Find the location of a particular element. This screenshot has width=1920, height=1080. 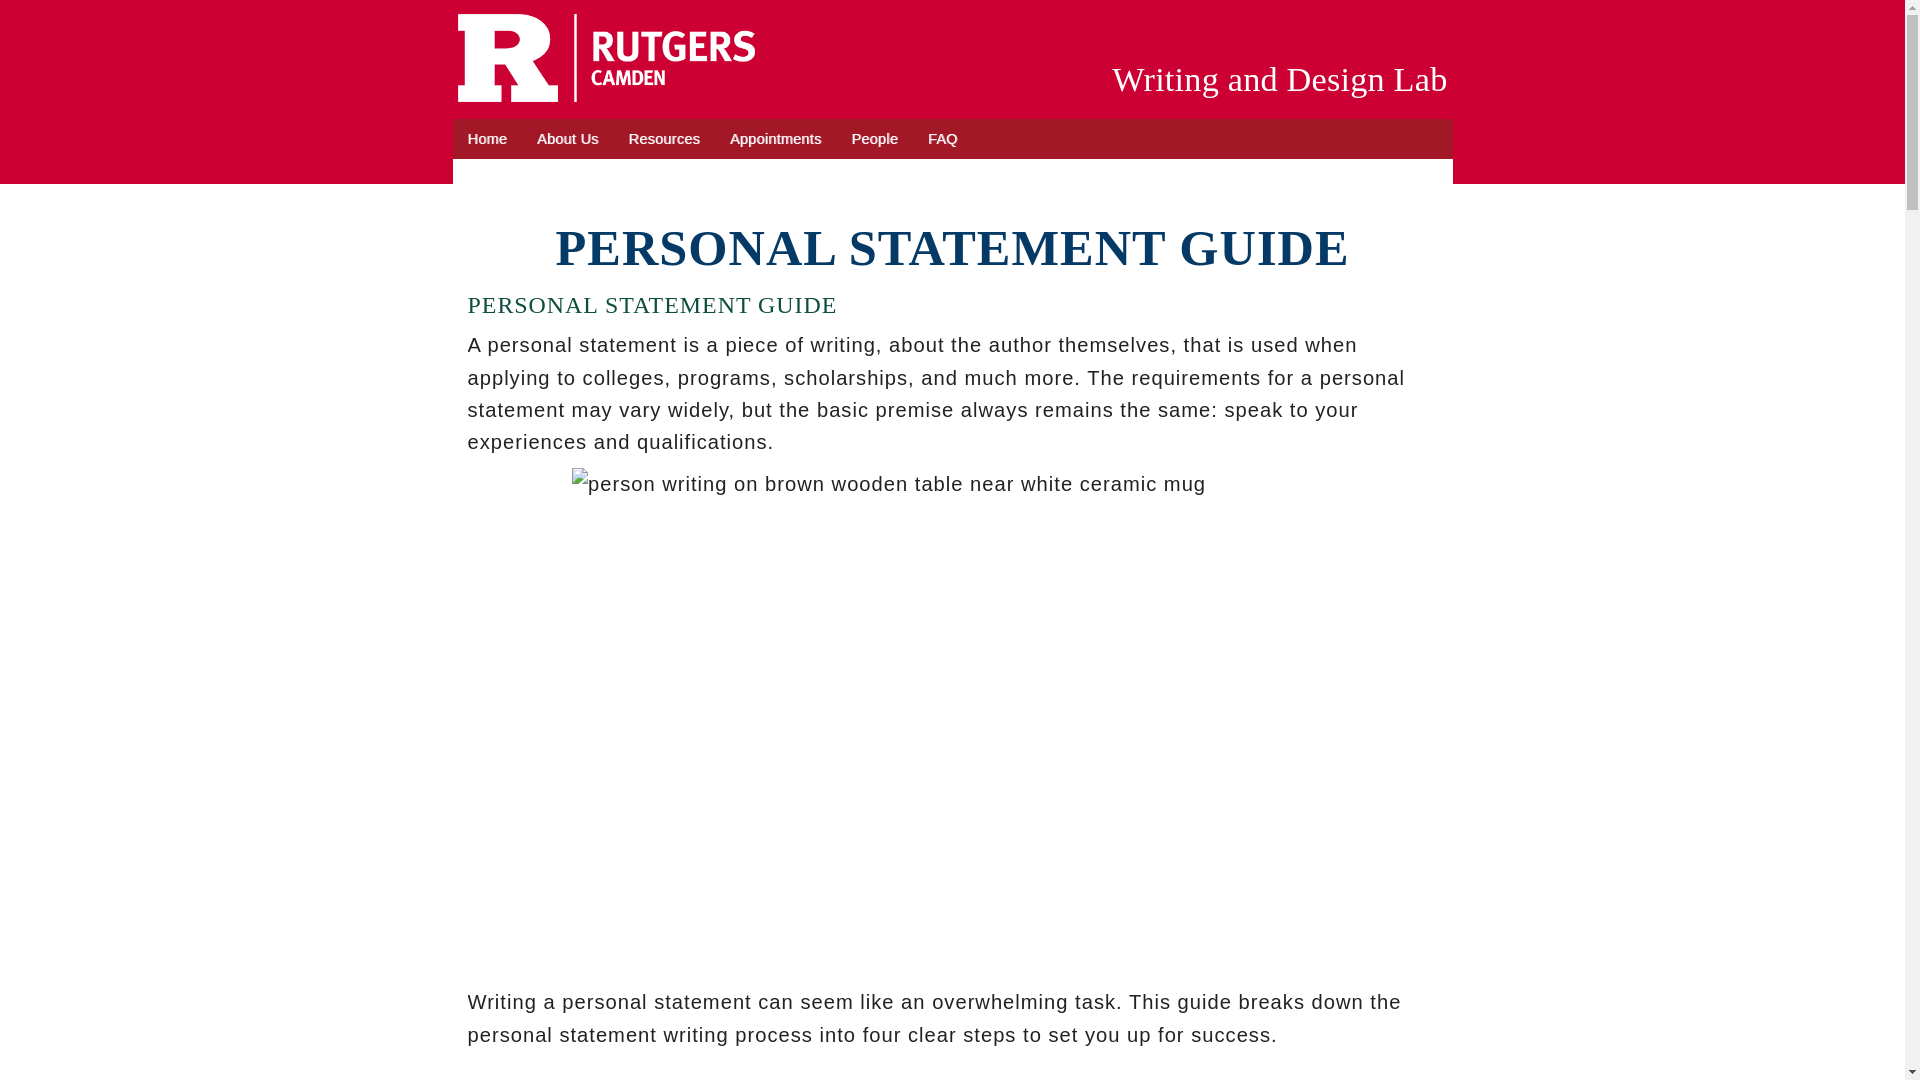

People is located at coordinates (874, 138).